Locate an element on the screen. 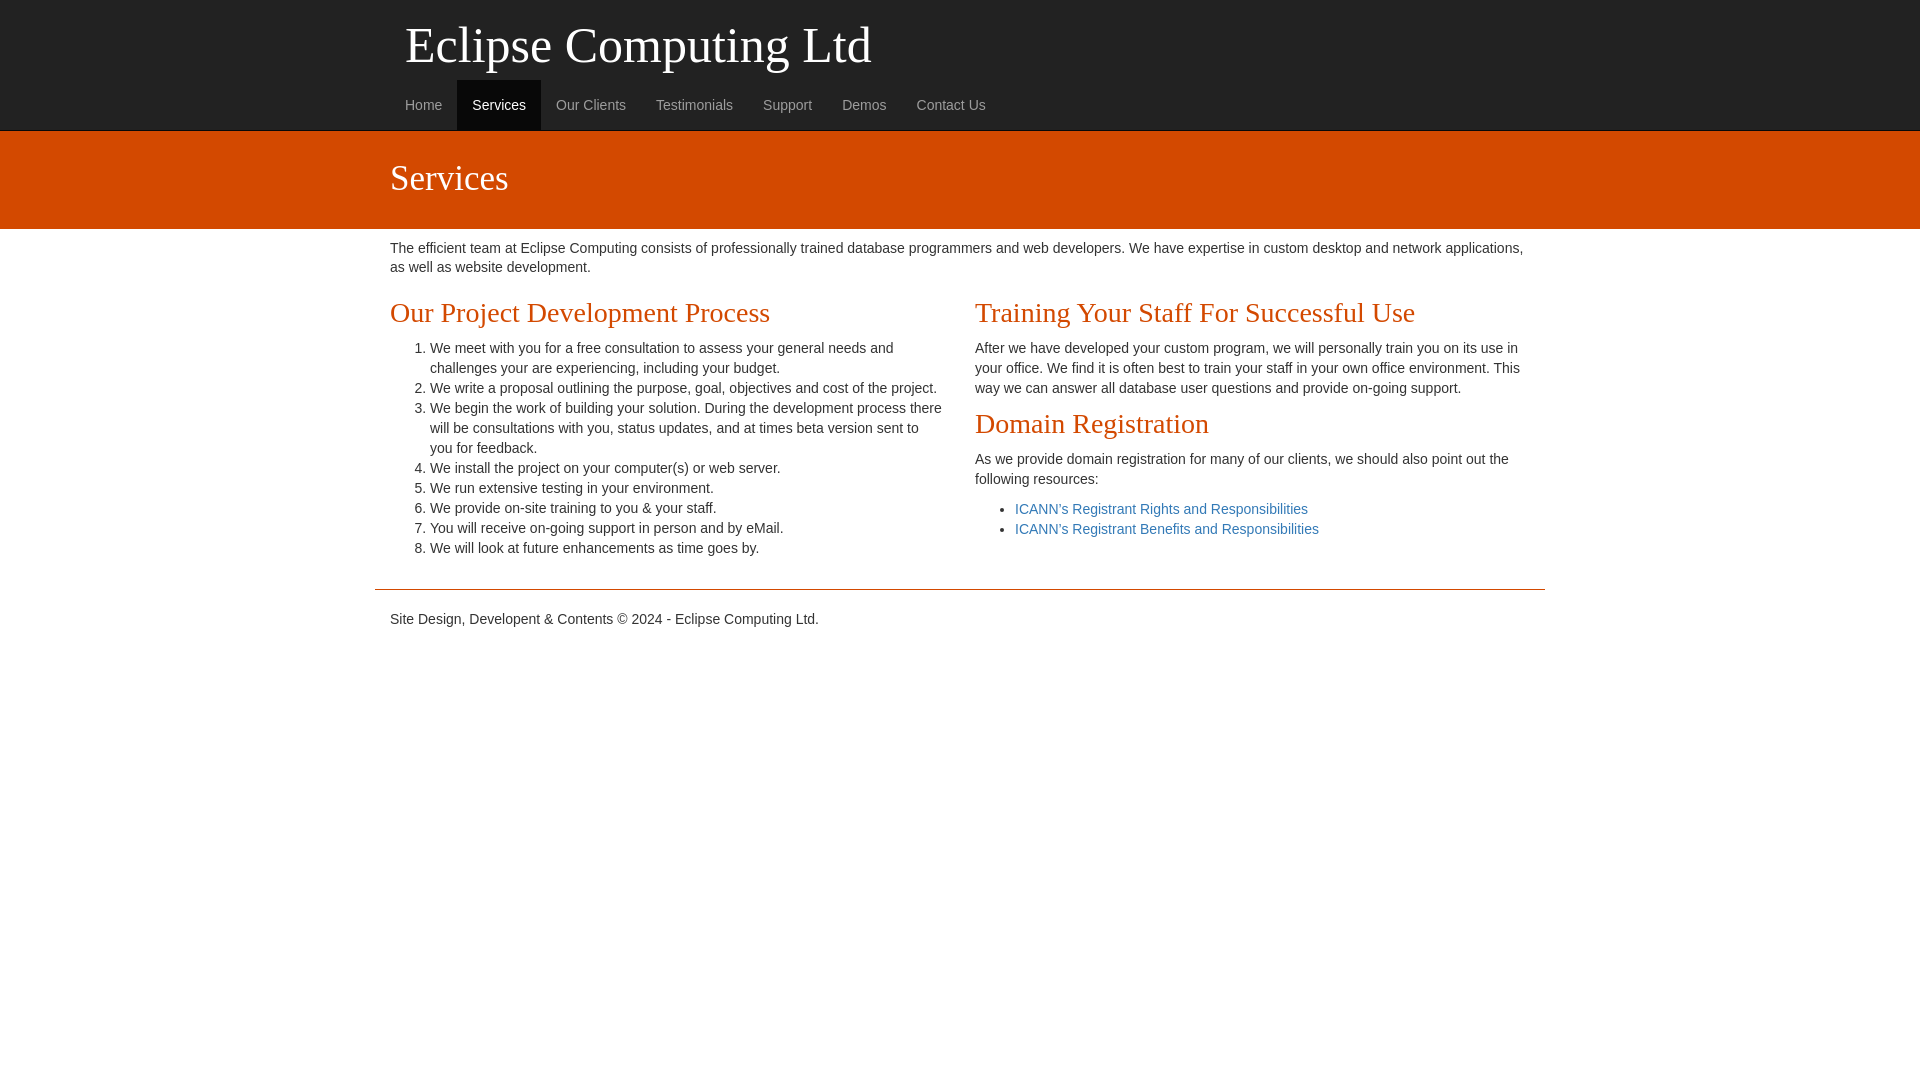 The width and height of the screenshot is (1920, 1080). Services is located at coordinates (498, 104).